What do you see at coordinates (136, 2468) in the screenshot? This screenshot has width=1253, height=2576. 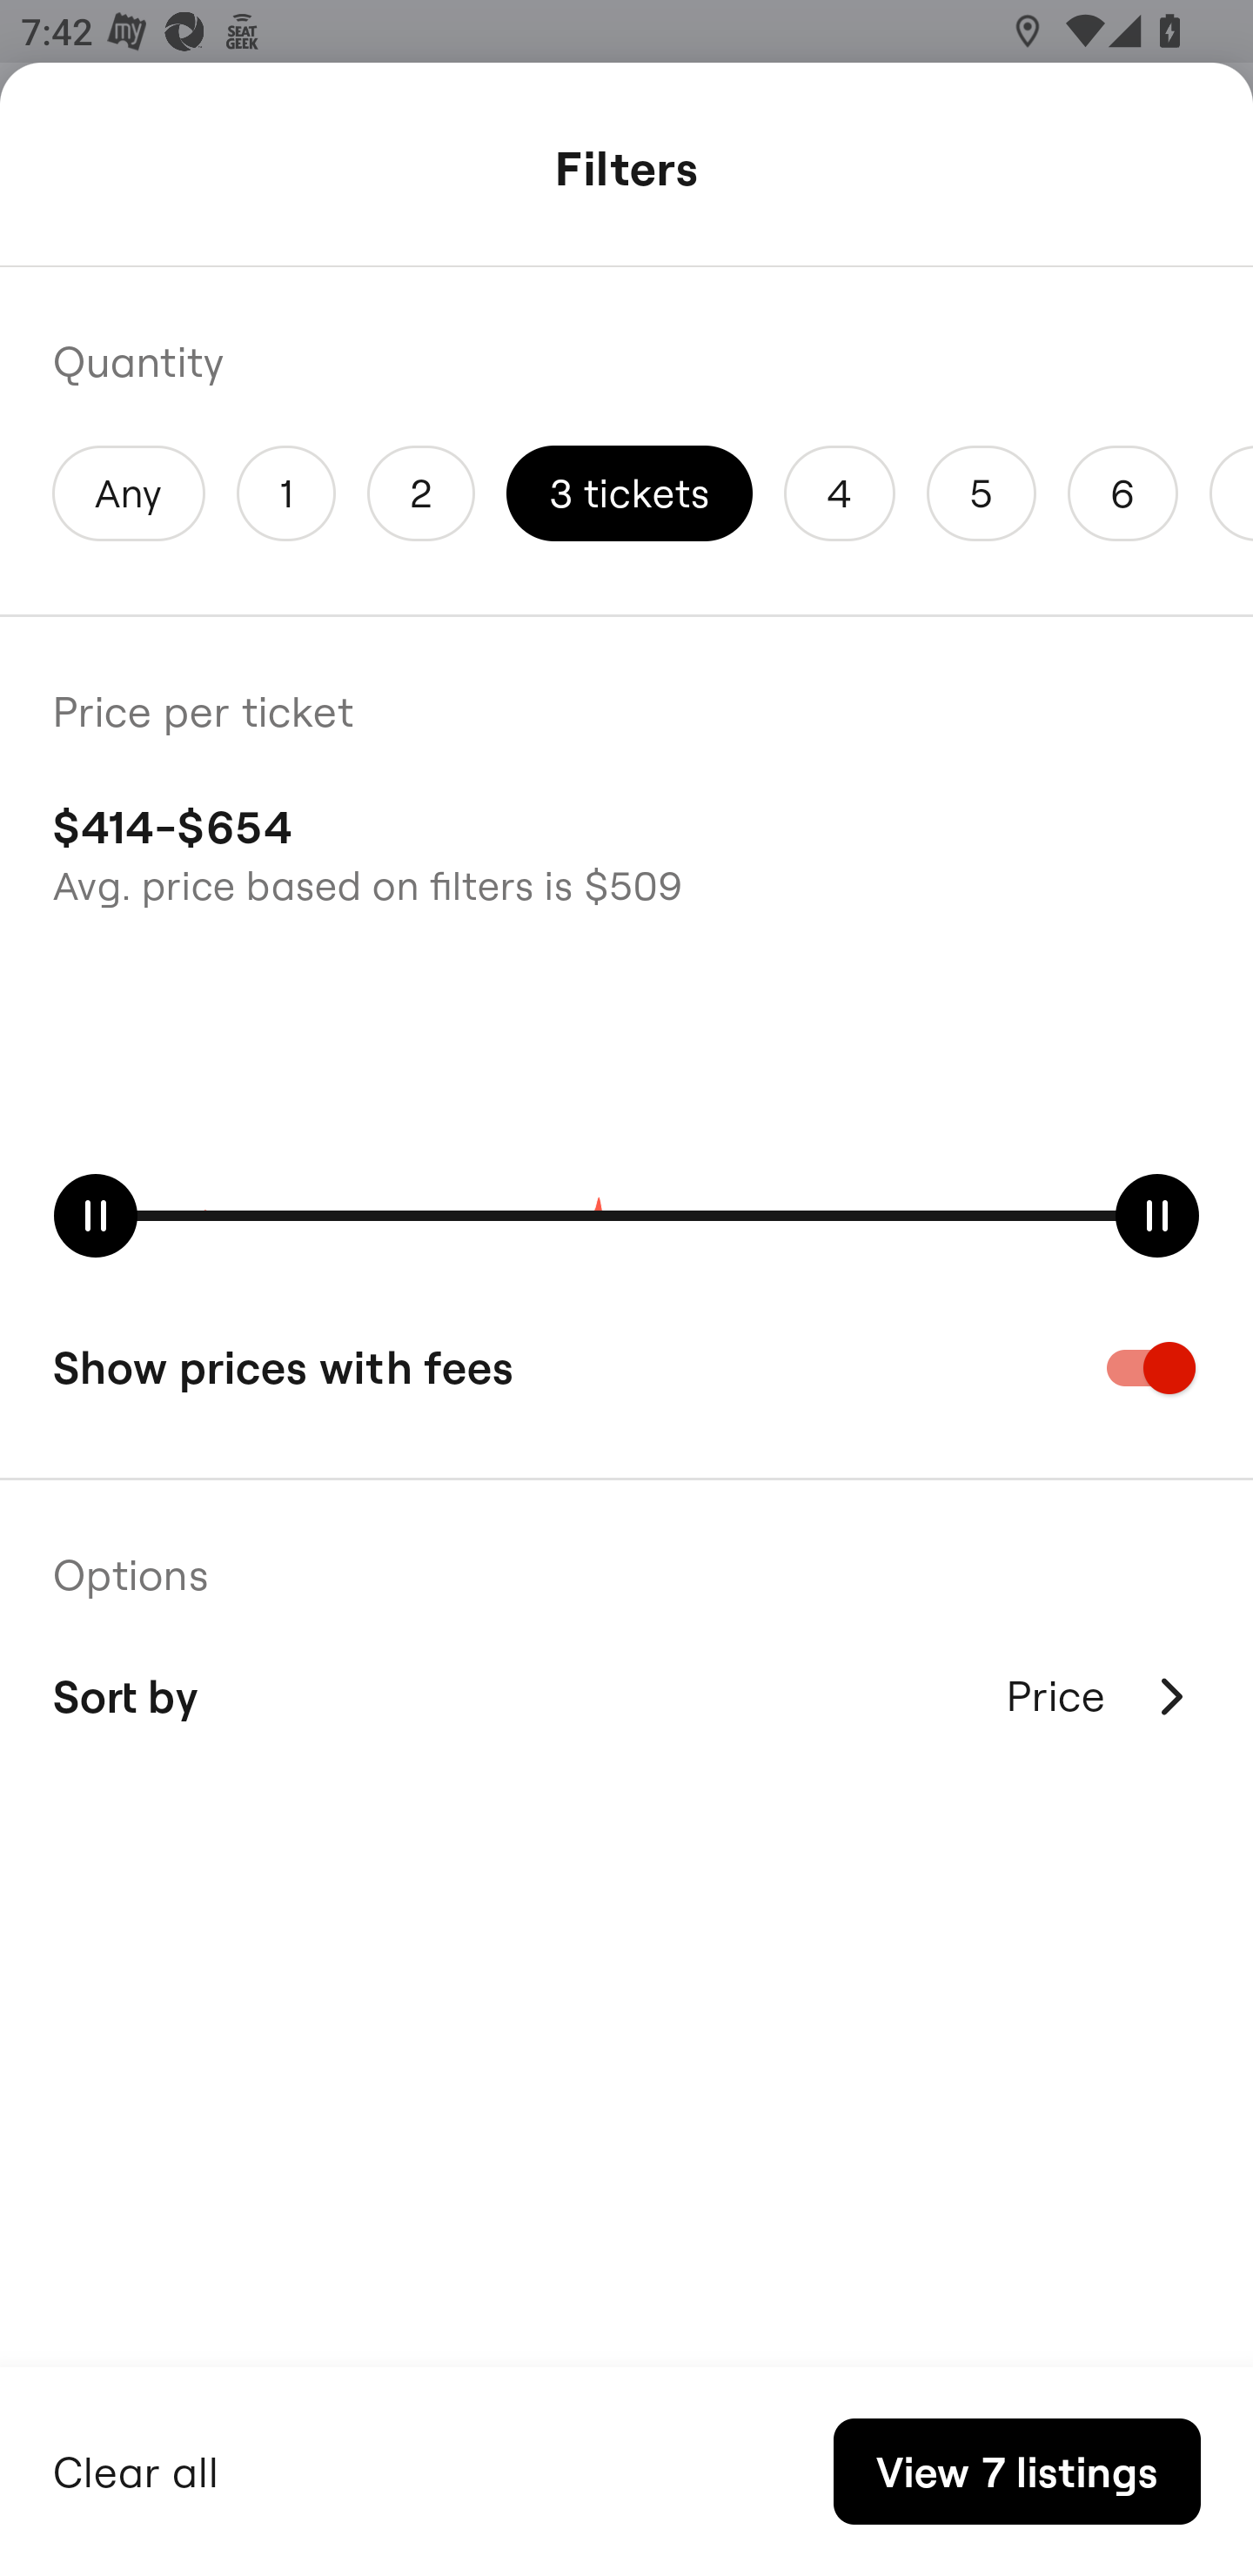 I see `Clear all` at bounding box center [136, 2468].